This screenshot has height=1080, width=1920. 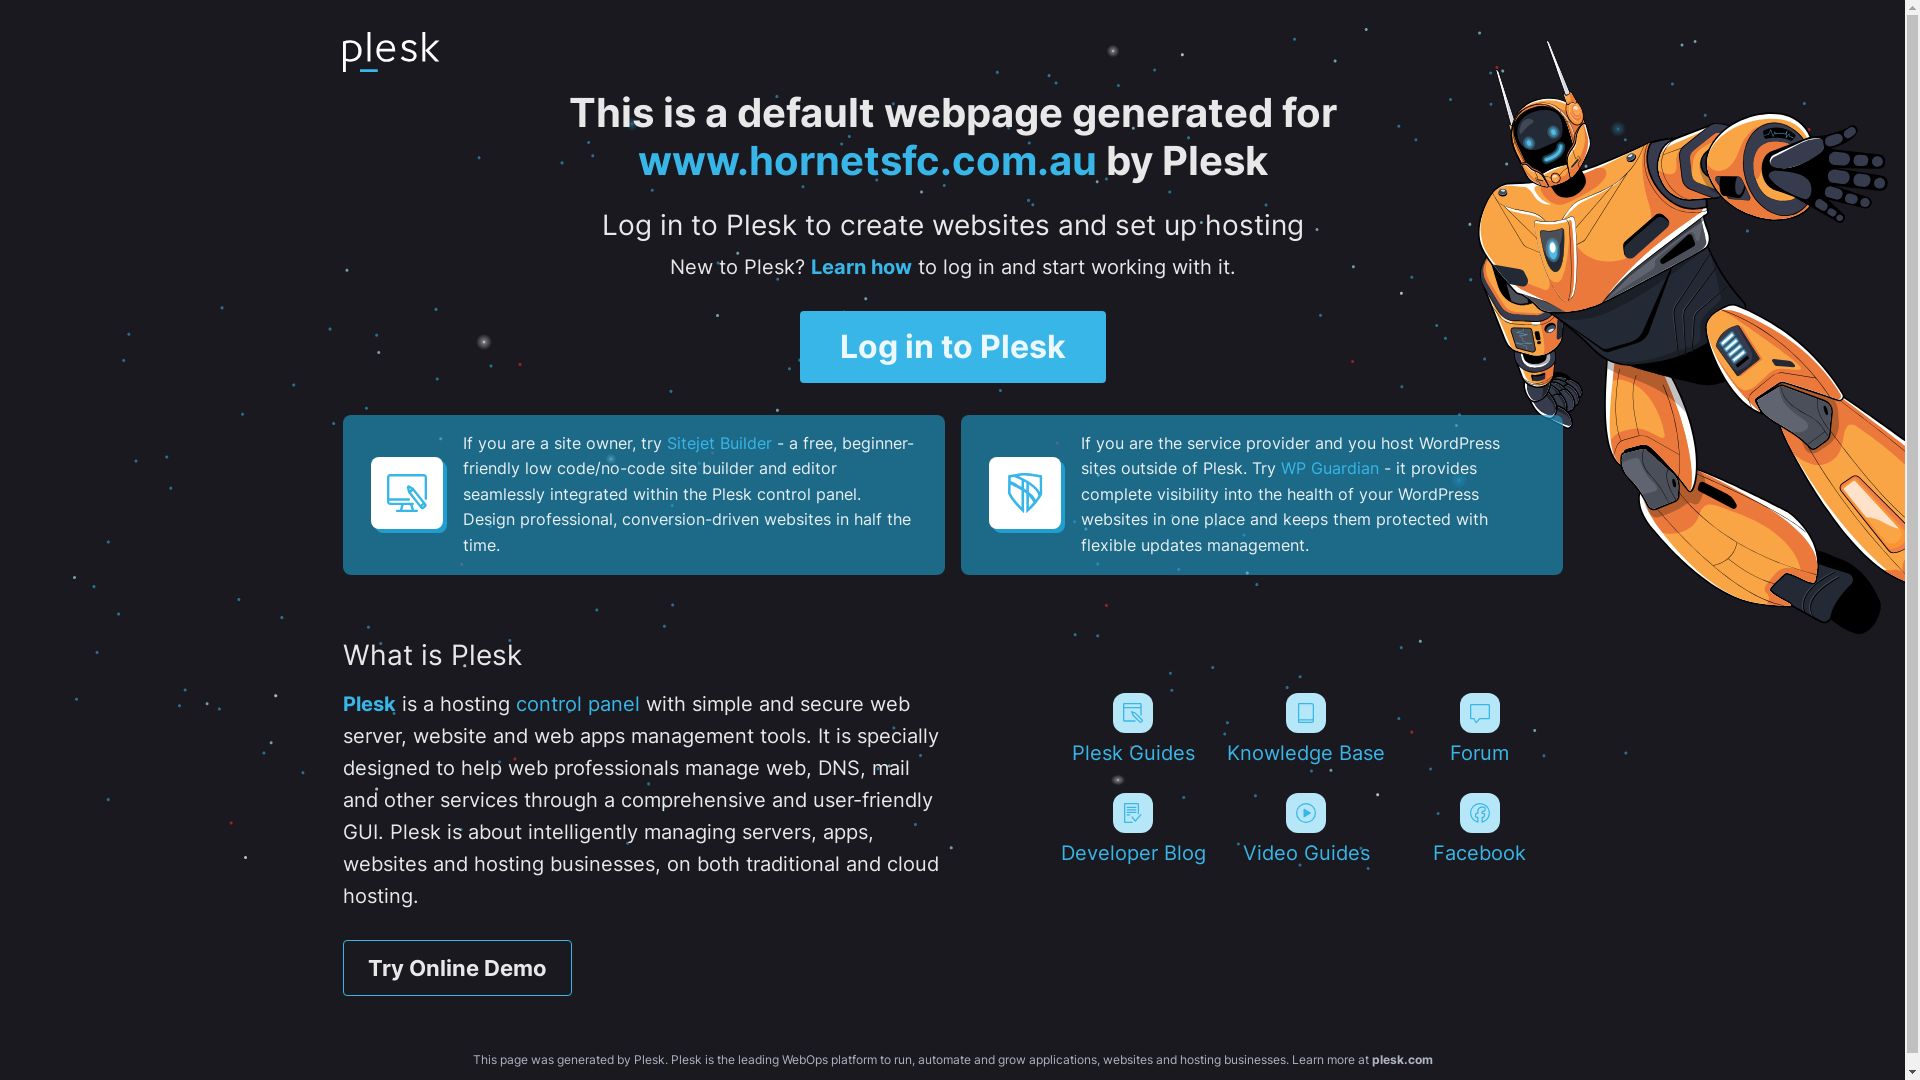 I want to click on plesk.com, so click(x=1402, y=1060).